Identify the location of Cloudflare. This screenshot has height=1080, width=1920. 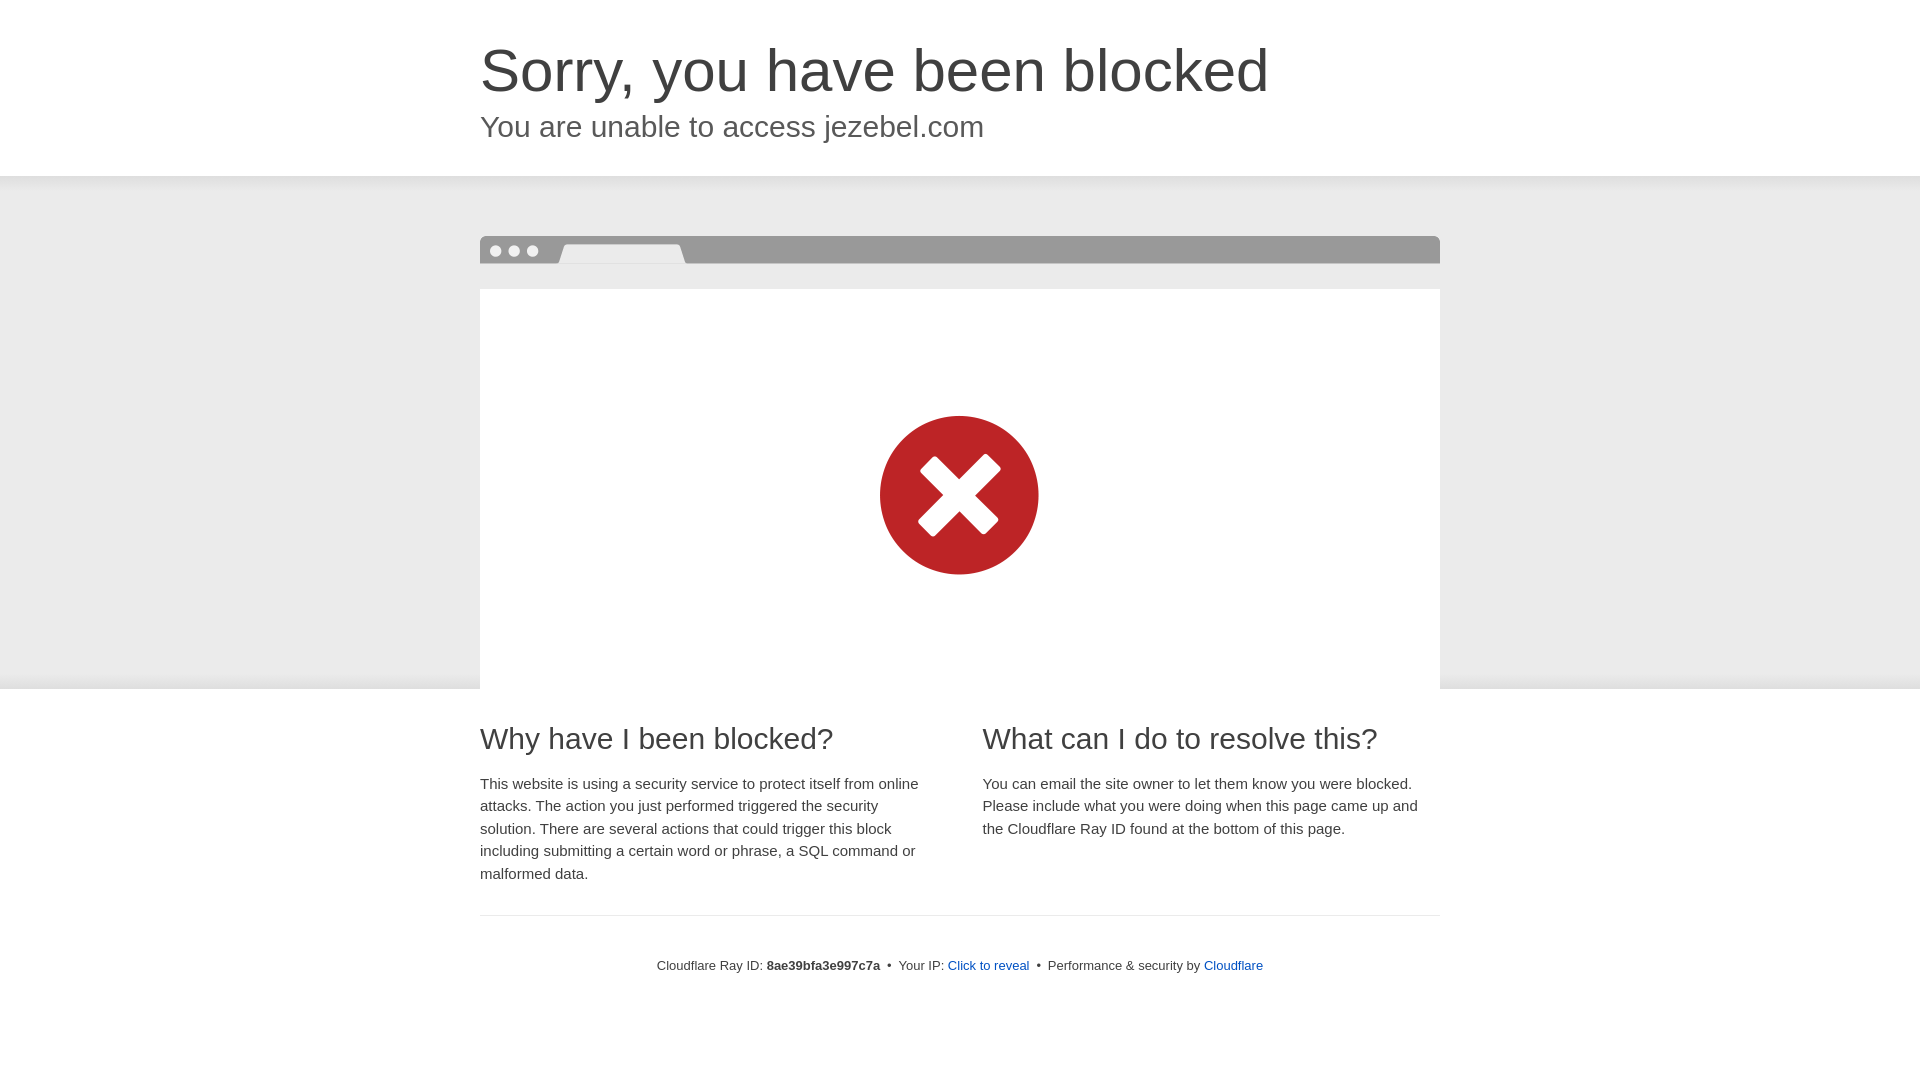
(1233, 965).